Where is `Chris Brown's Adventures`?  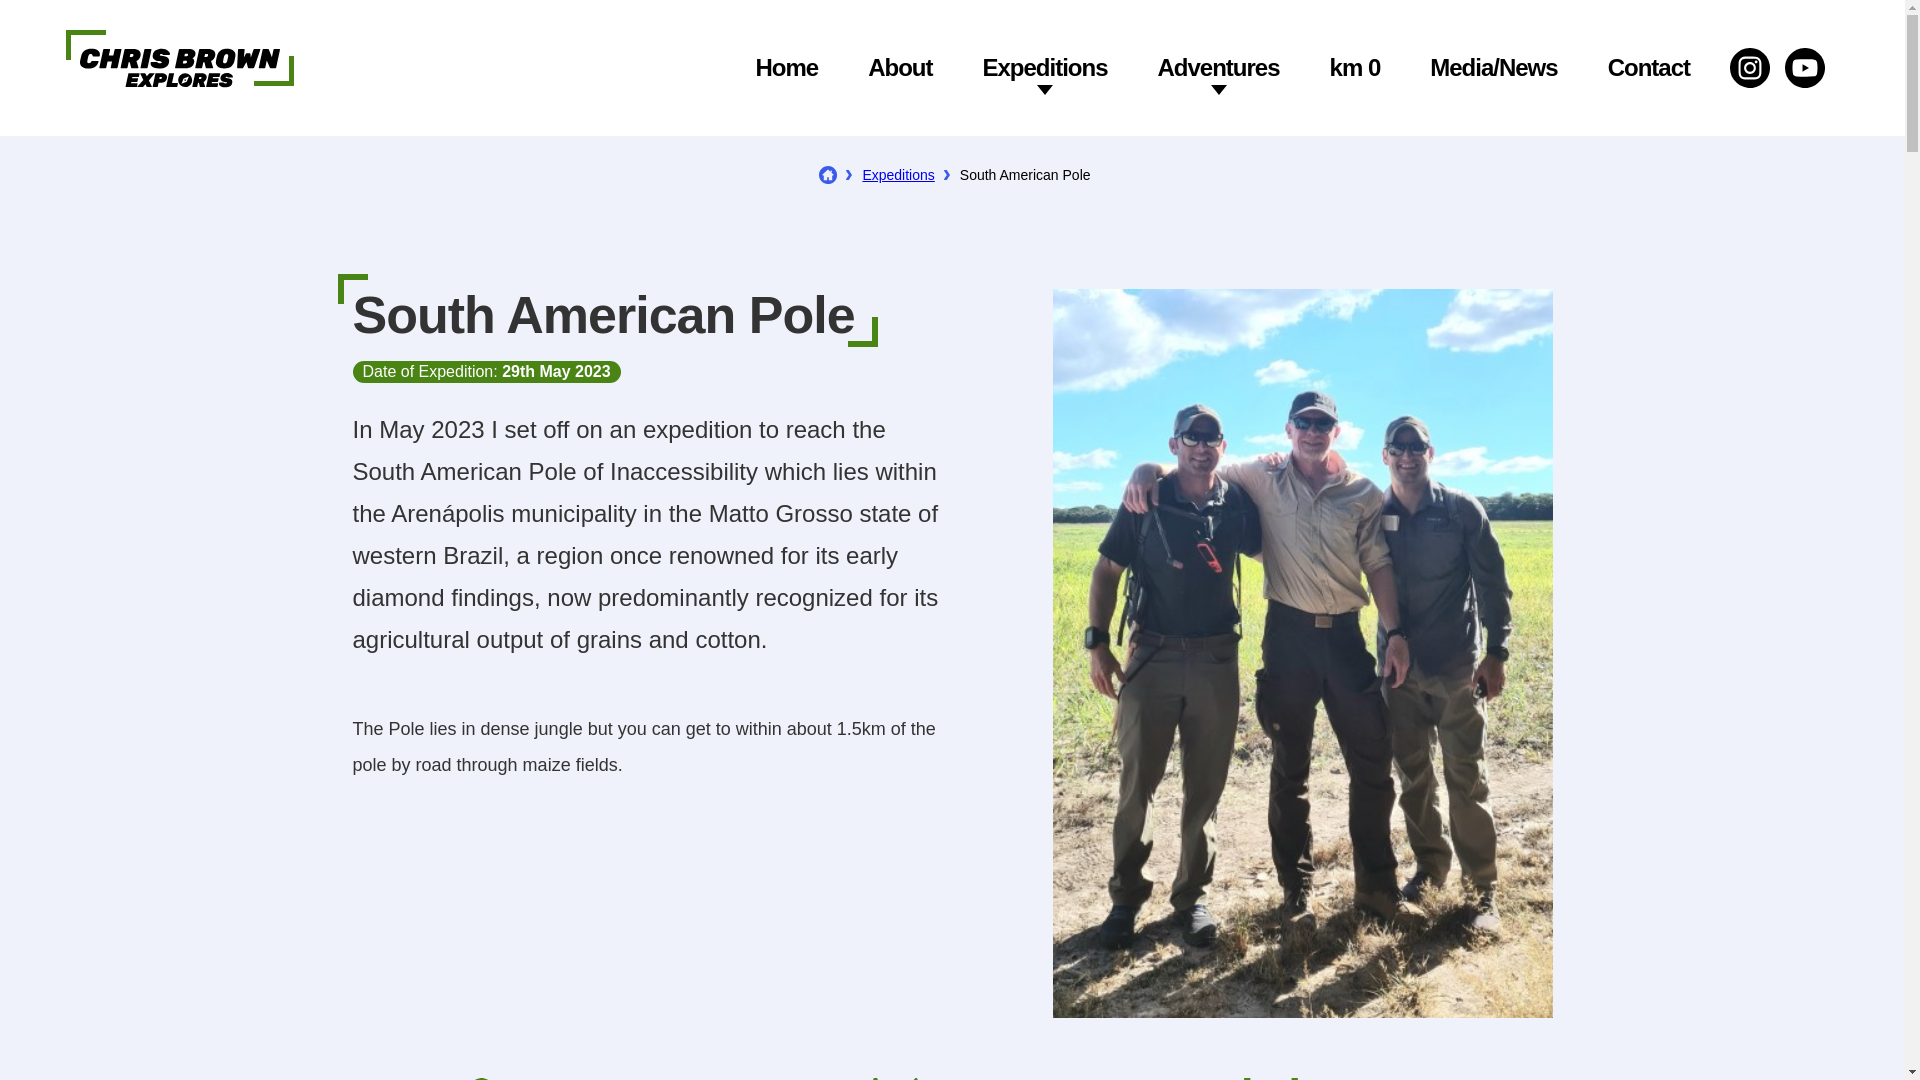 Chris Brown's Adventures is located at coordinates (1218, 68).